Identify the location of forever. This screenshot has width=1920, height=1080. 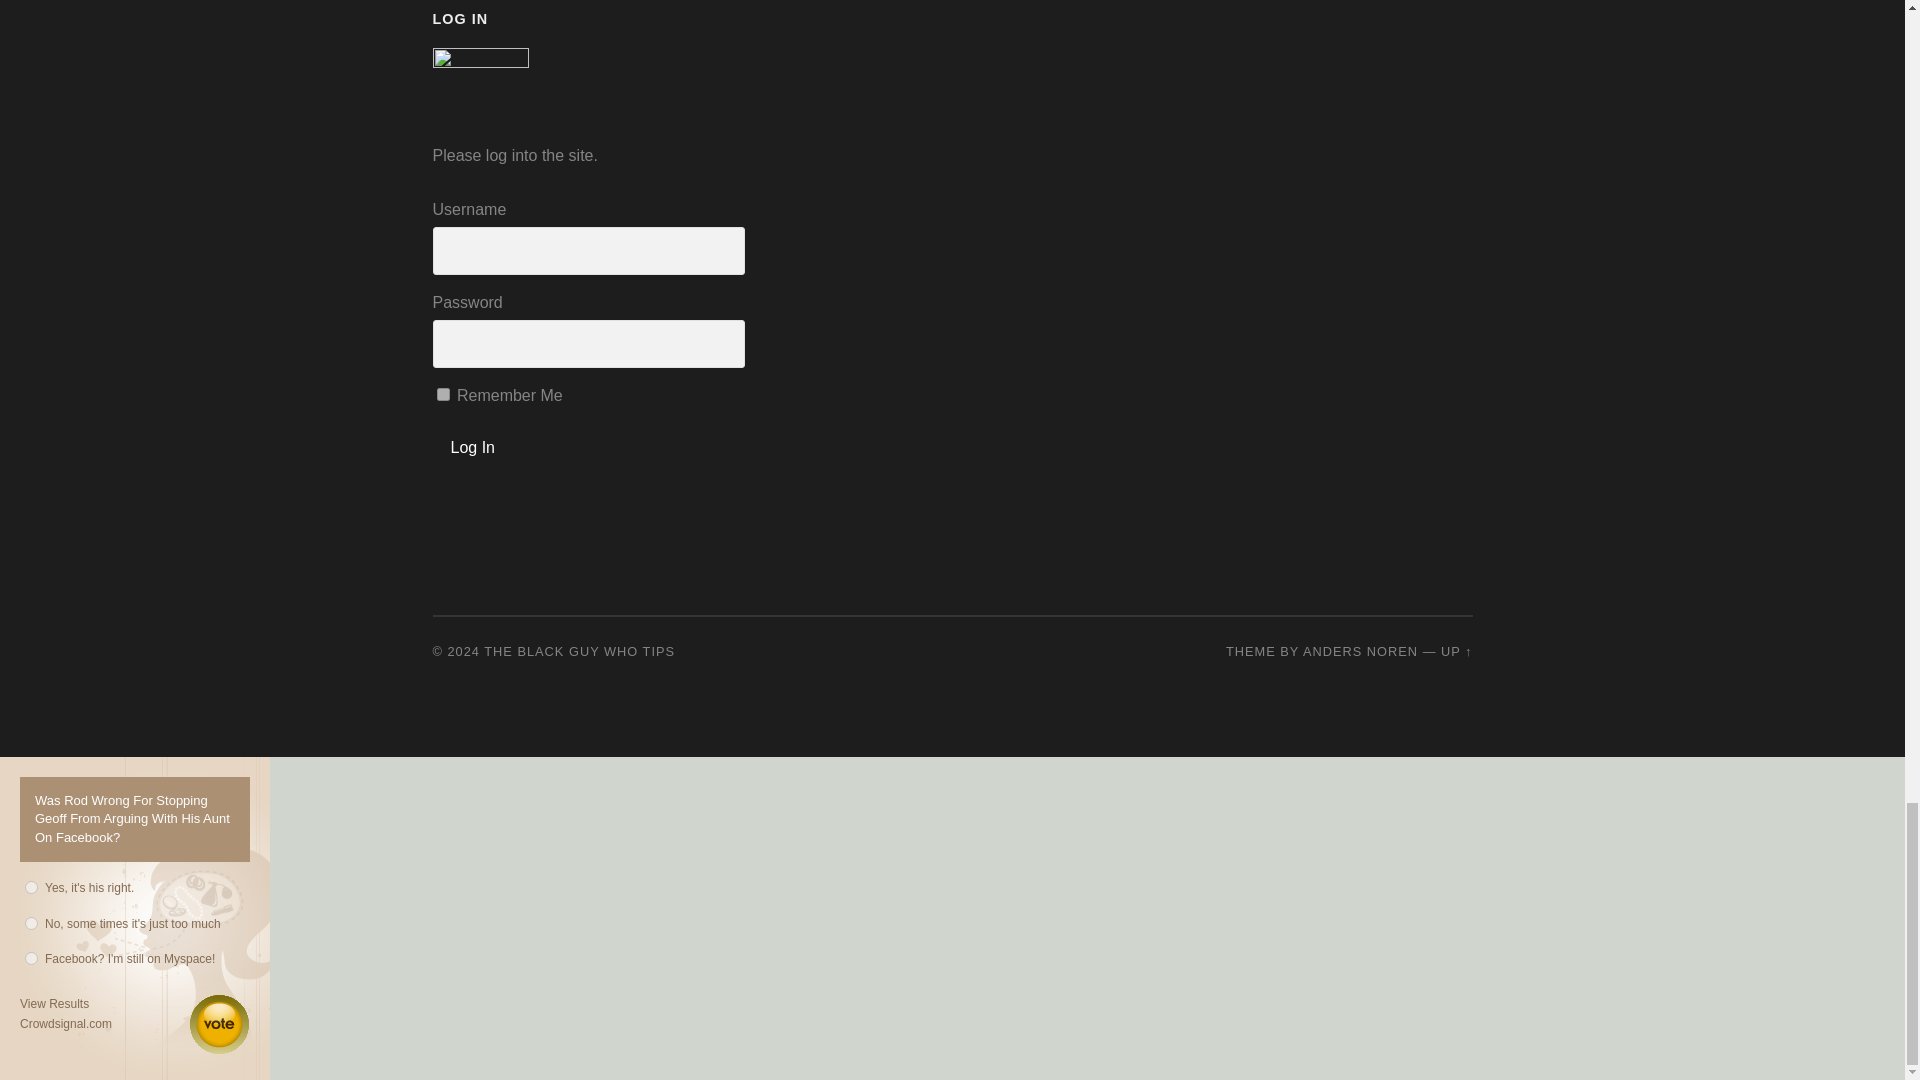
(442, 394).